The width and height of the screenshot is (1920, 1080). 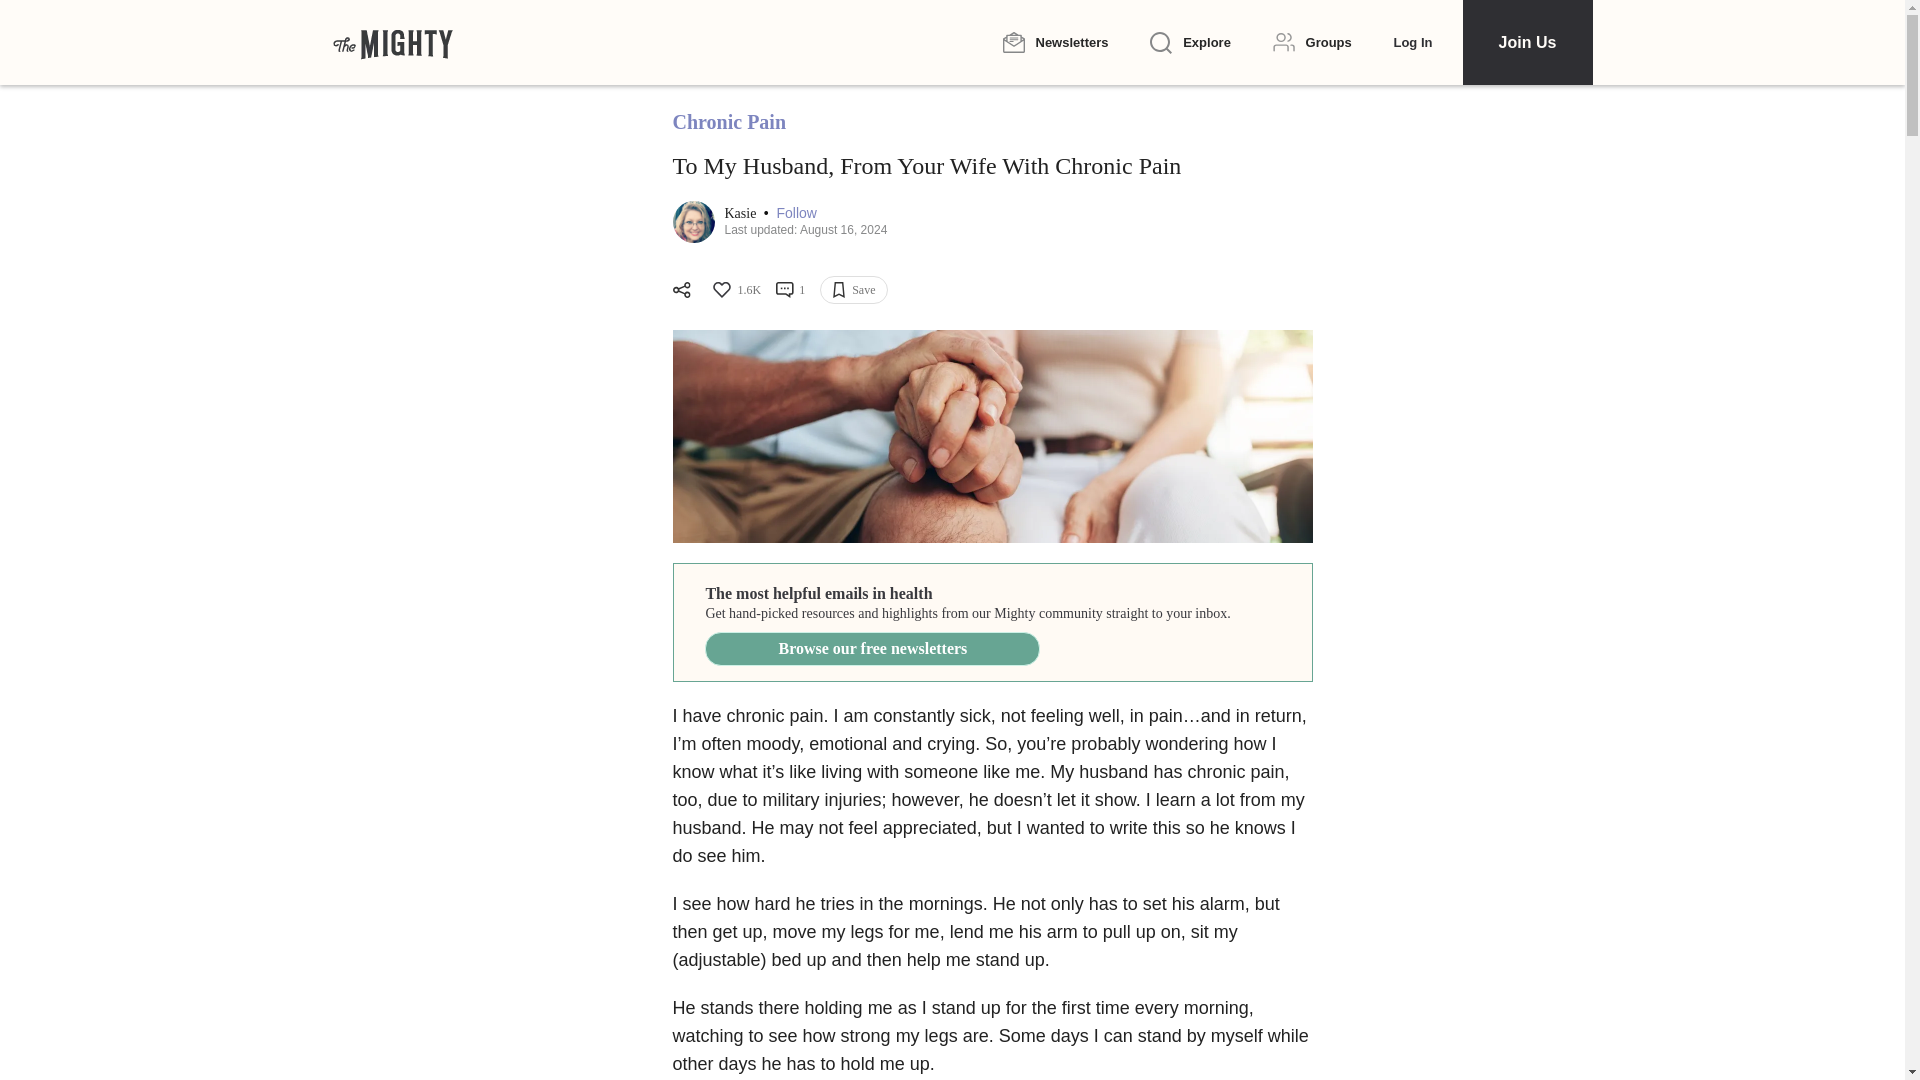 What do you see at coordinates (790, 290) in the screenshot?
I see `1` at bounding box center [790, 290].